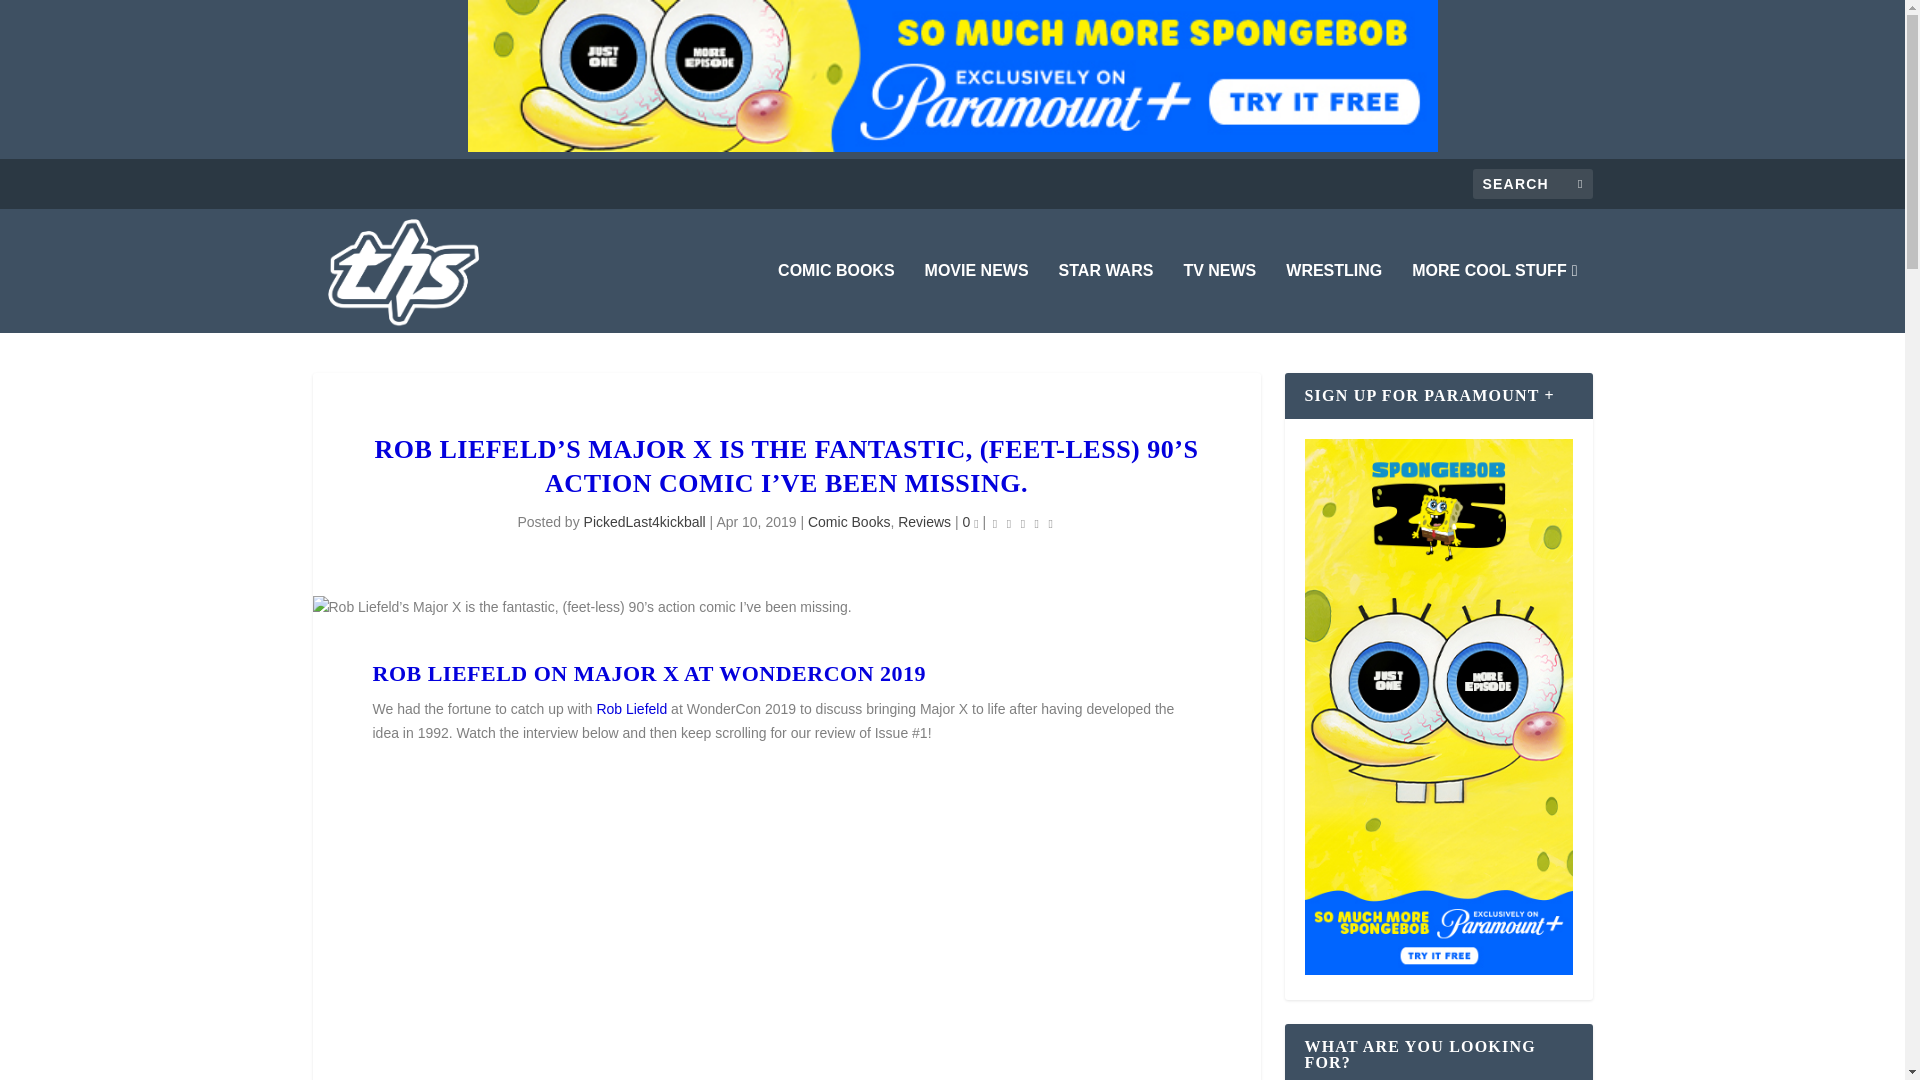  I want to click on COMIC BOOKS, so click(836, 298).